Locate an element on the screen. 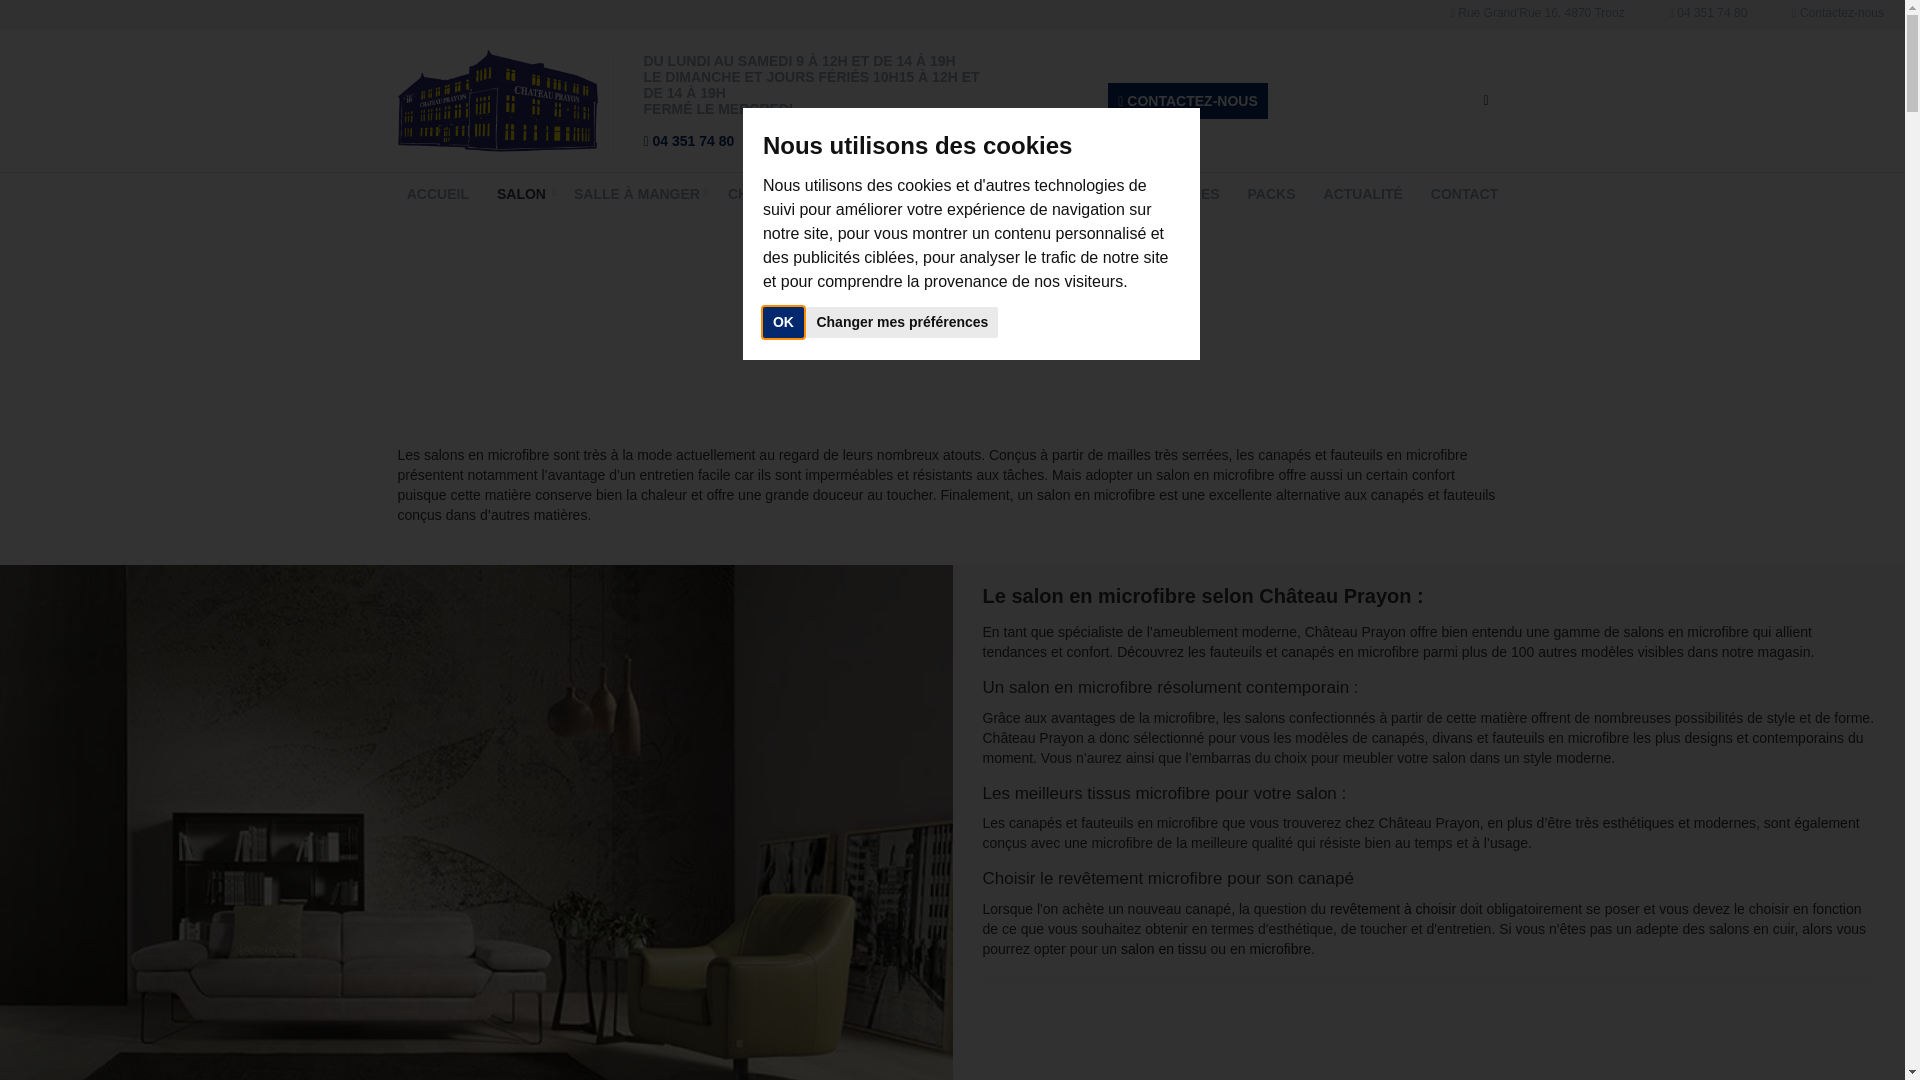  FAUTEUIL is located at coordinates (1055, 194).